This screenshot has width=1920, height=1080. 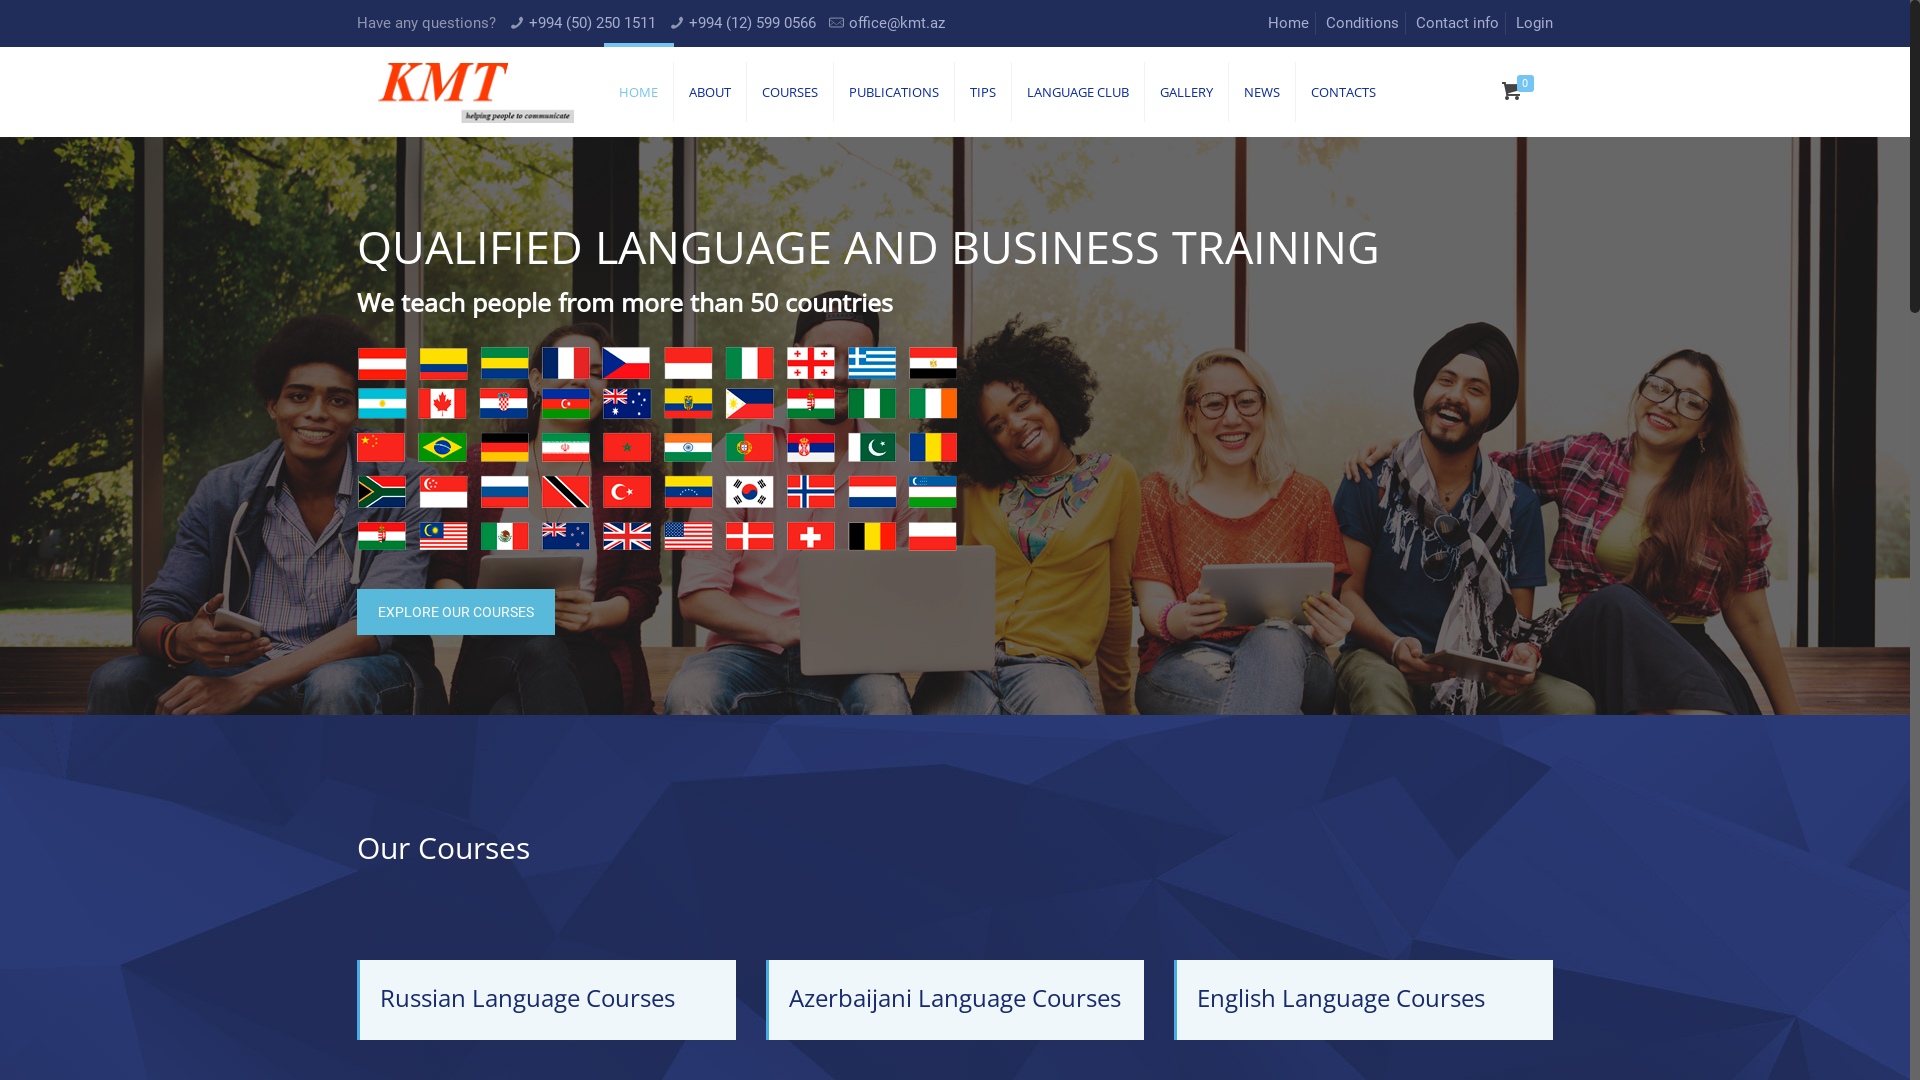 What do you see at coordinates (897, 23) in the screenshot?
I see `office@kmt.az` at bounding box center [897, 23].